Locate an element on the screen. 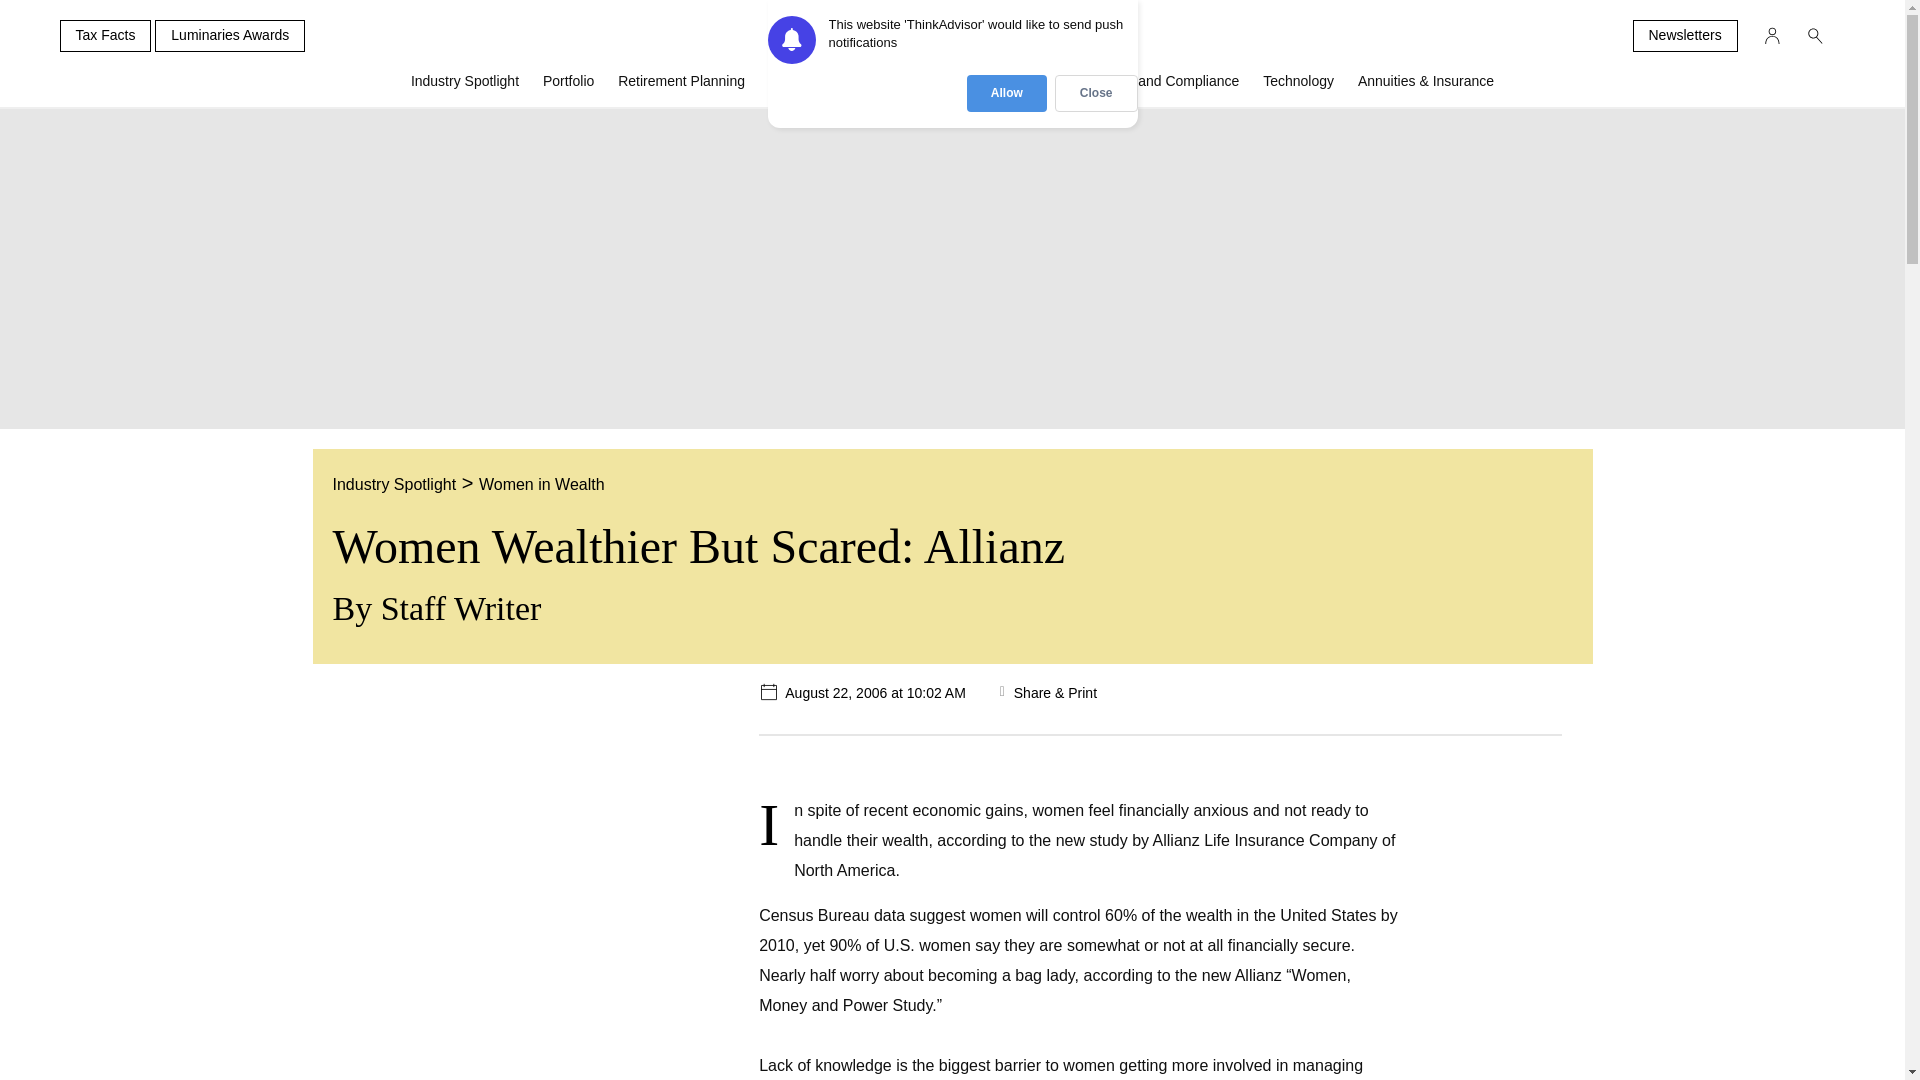  Tax Facts is located at coordinates (105, 36).